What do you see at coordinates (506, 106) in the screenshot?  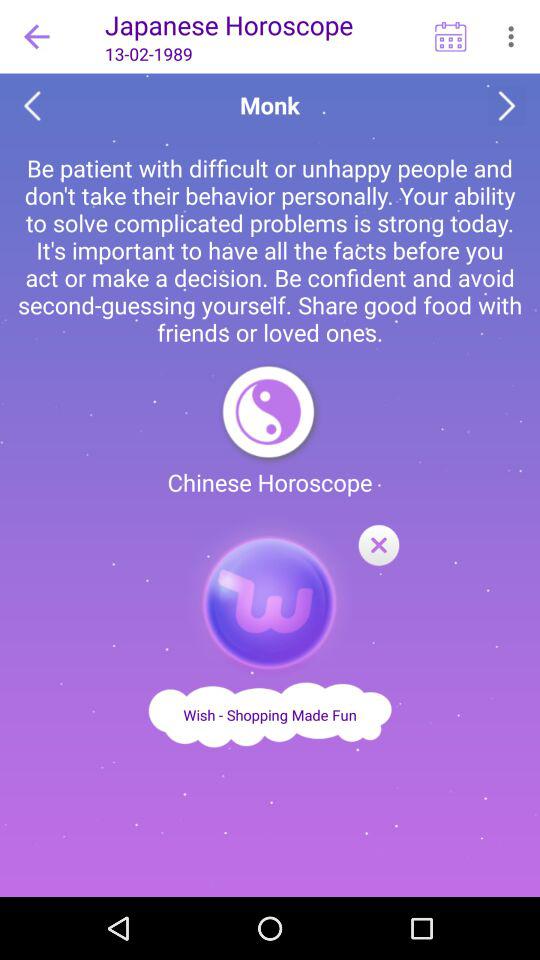 I see `next` at bounding box center [506, 106].